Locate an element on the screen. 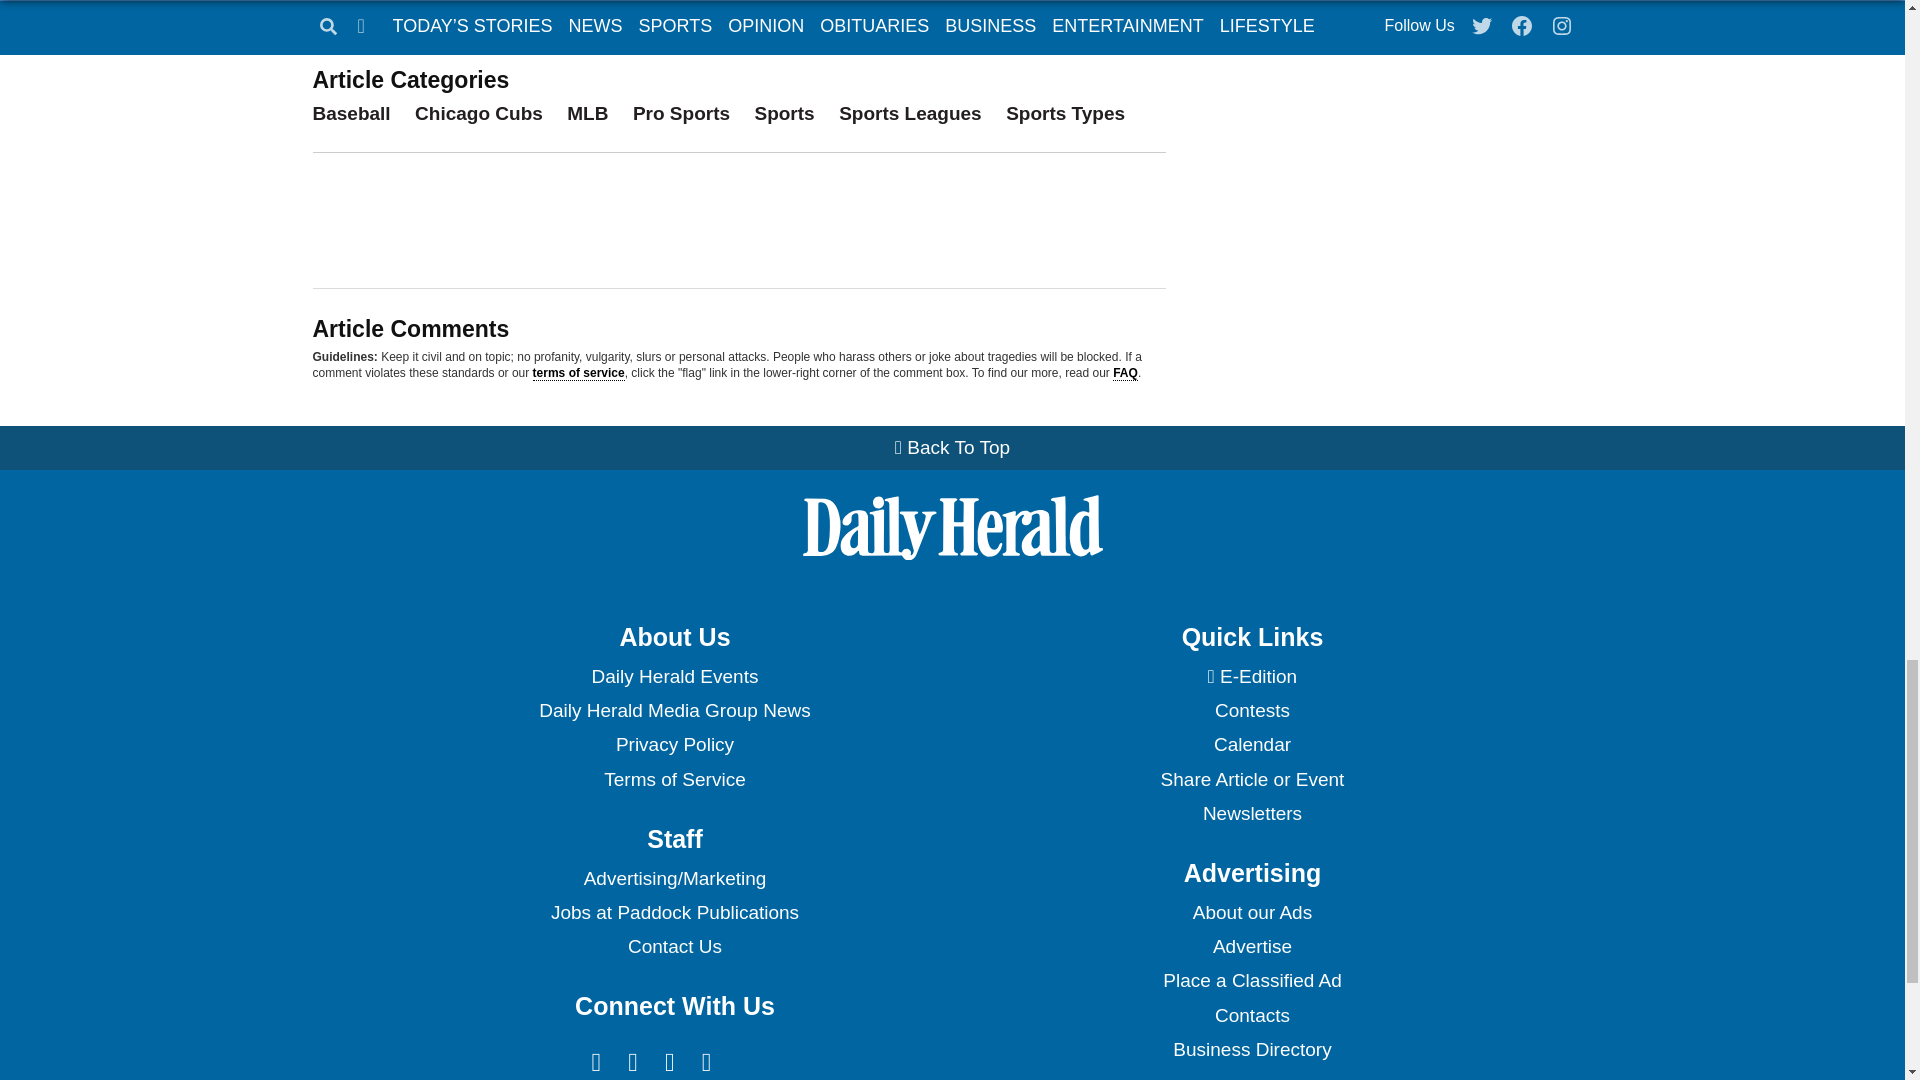 This screenshot has width=1920, height=1080. Jobs at Paddock Publications is located at coordinates (674, 912).